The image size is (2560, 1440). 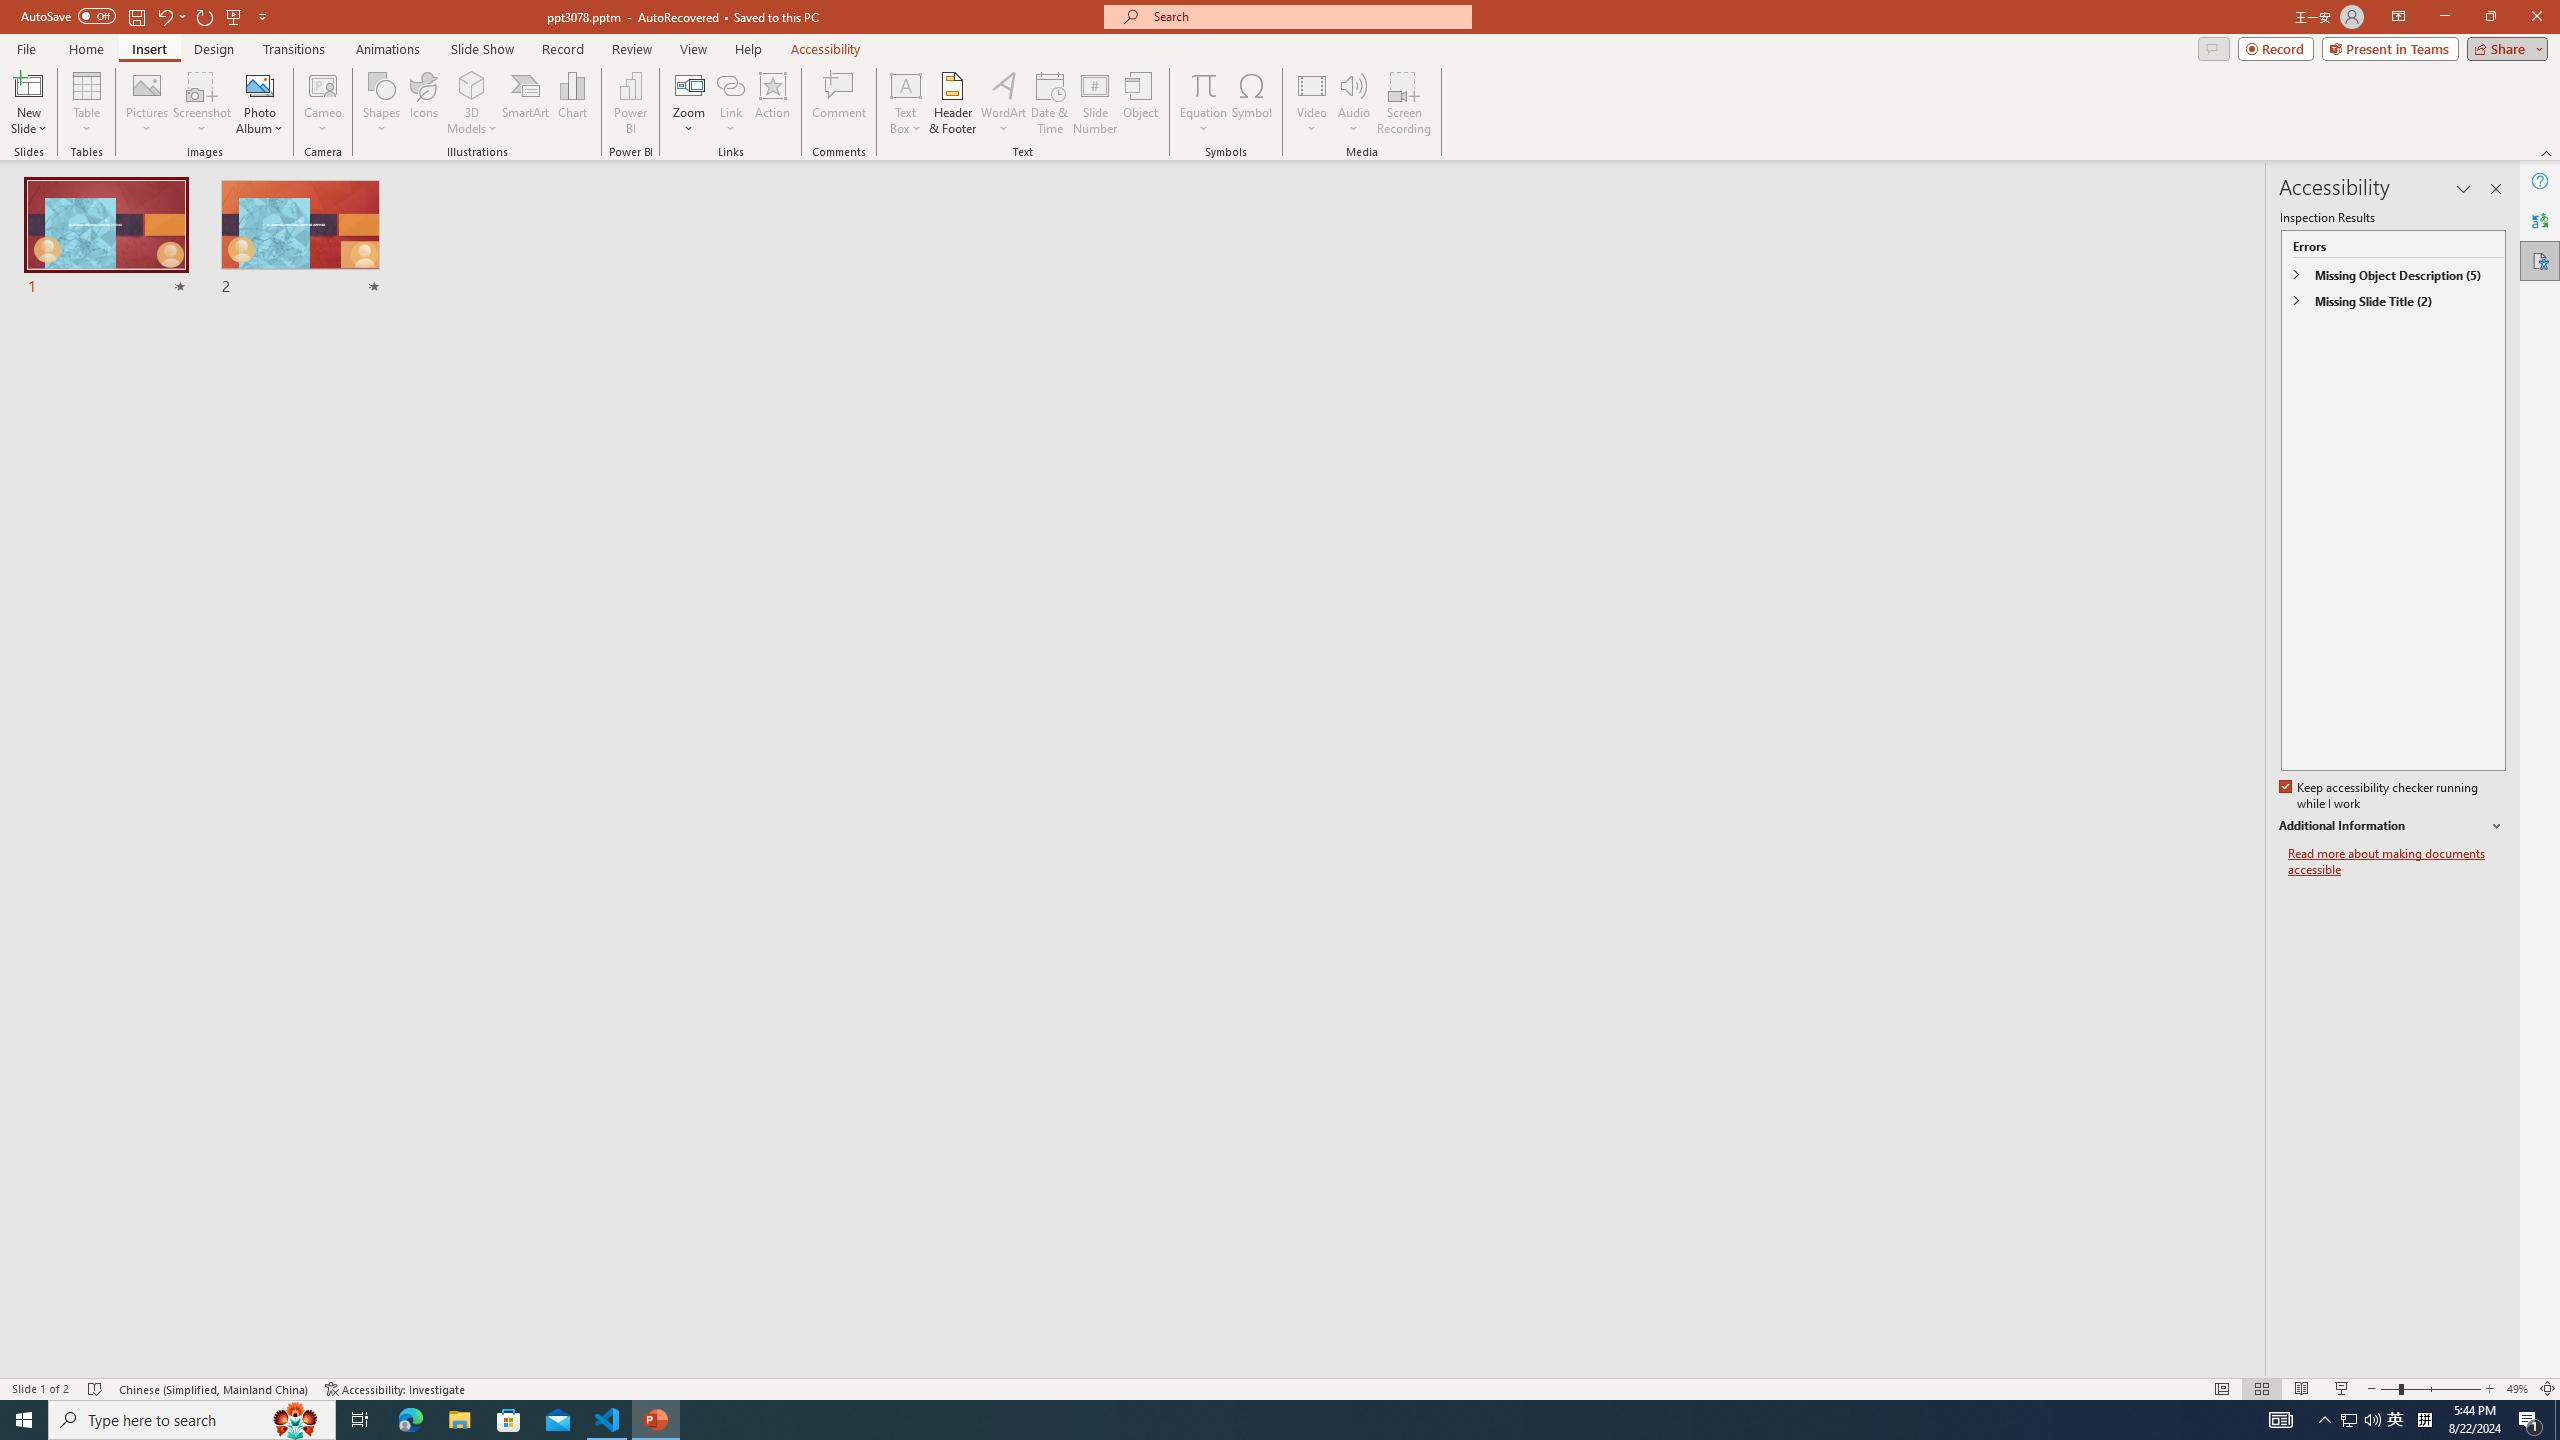 I want to click on Screenshot, so click(x=202, y=103).